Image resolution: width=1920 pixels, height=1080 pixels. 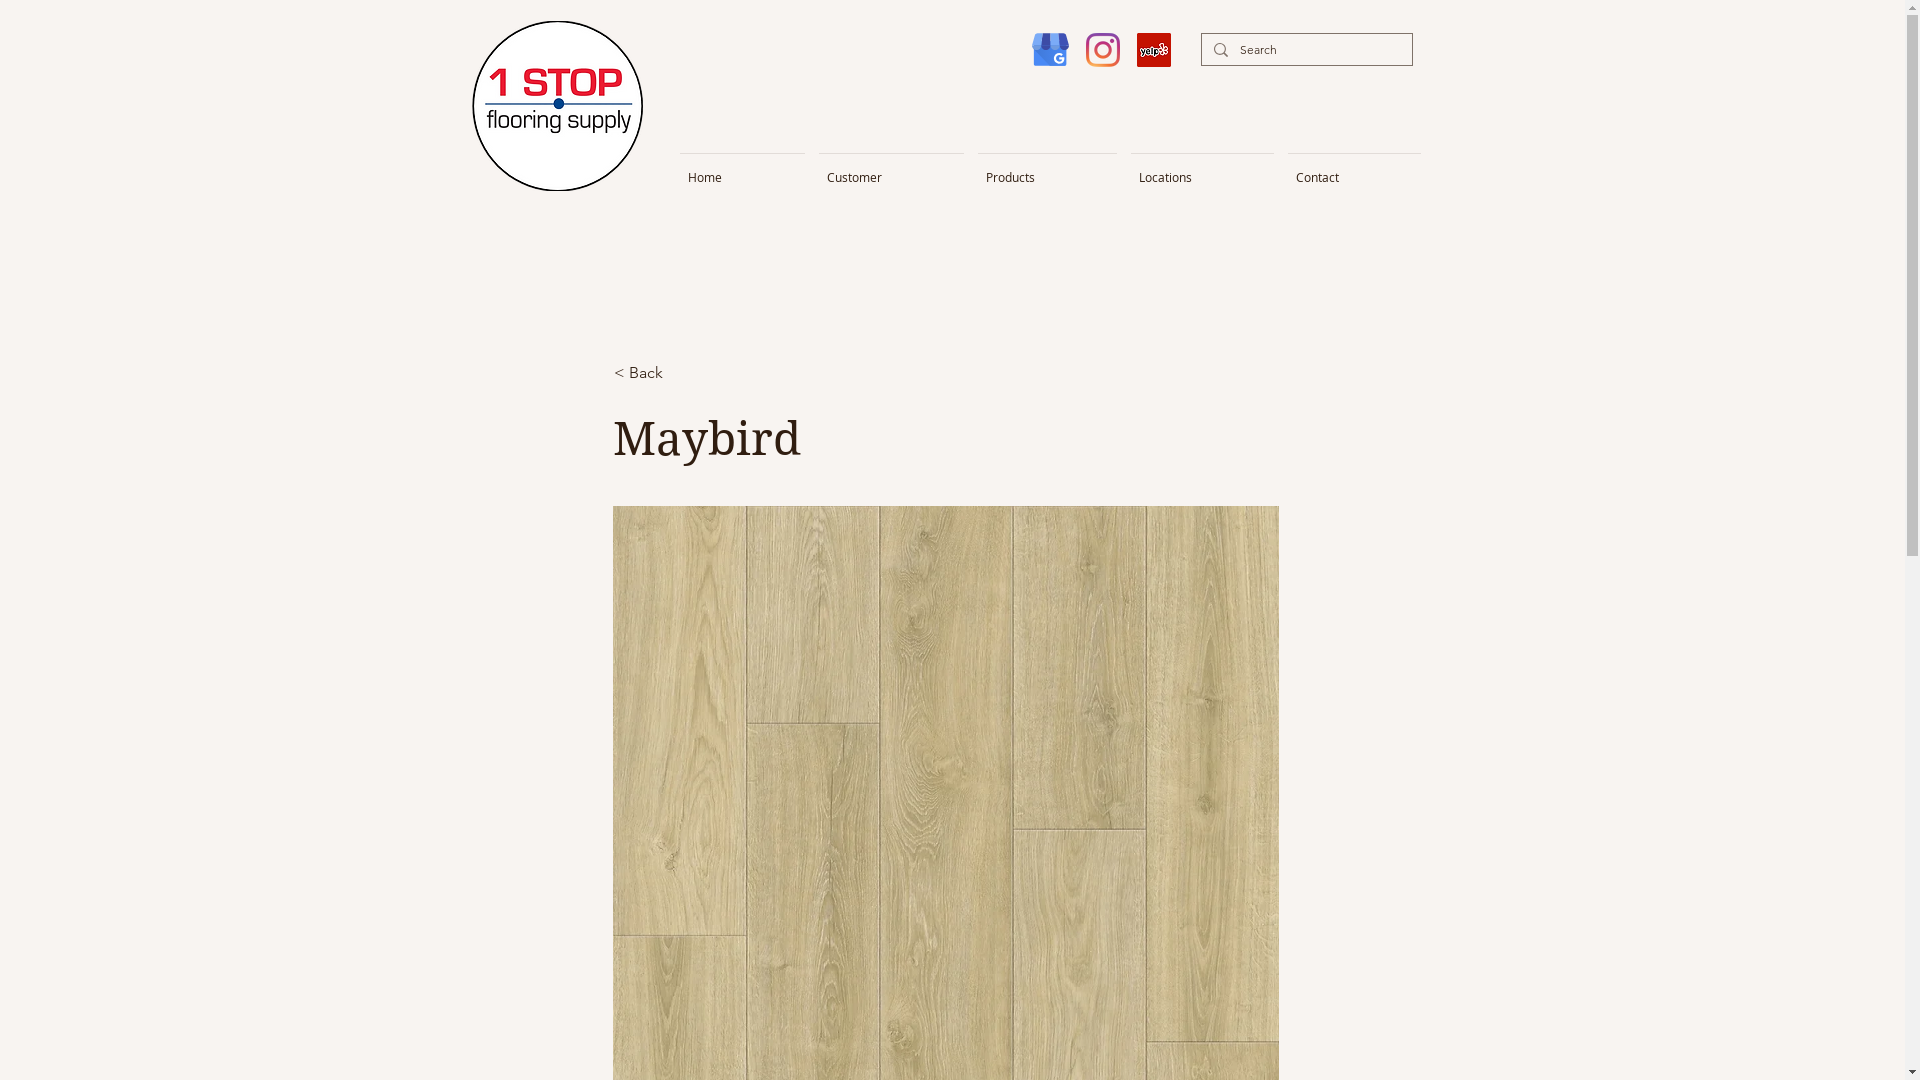 What do you see at coordinates (742, 168) in the screenshot?
I see `Home` at bounding box center [742, 168].